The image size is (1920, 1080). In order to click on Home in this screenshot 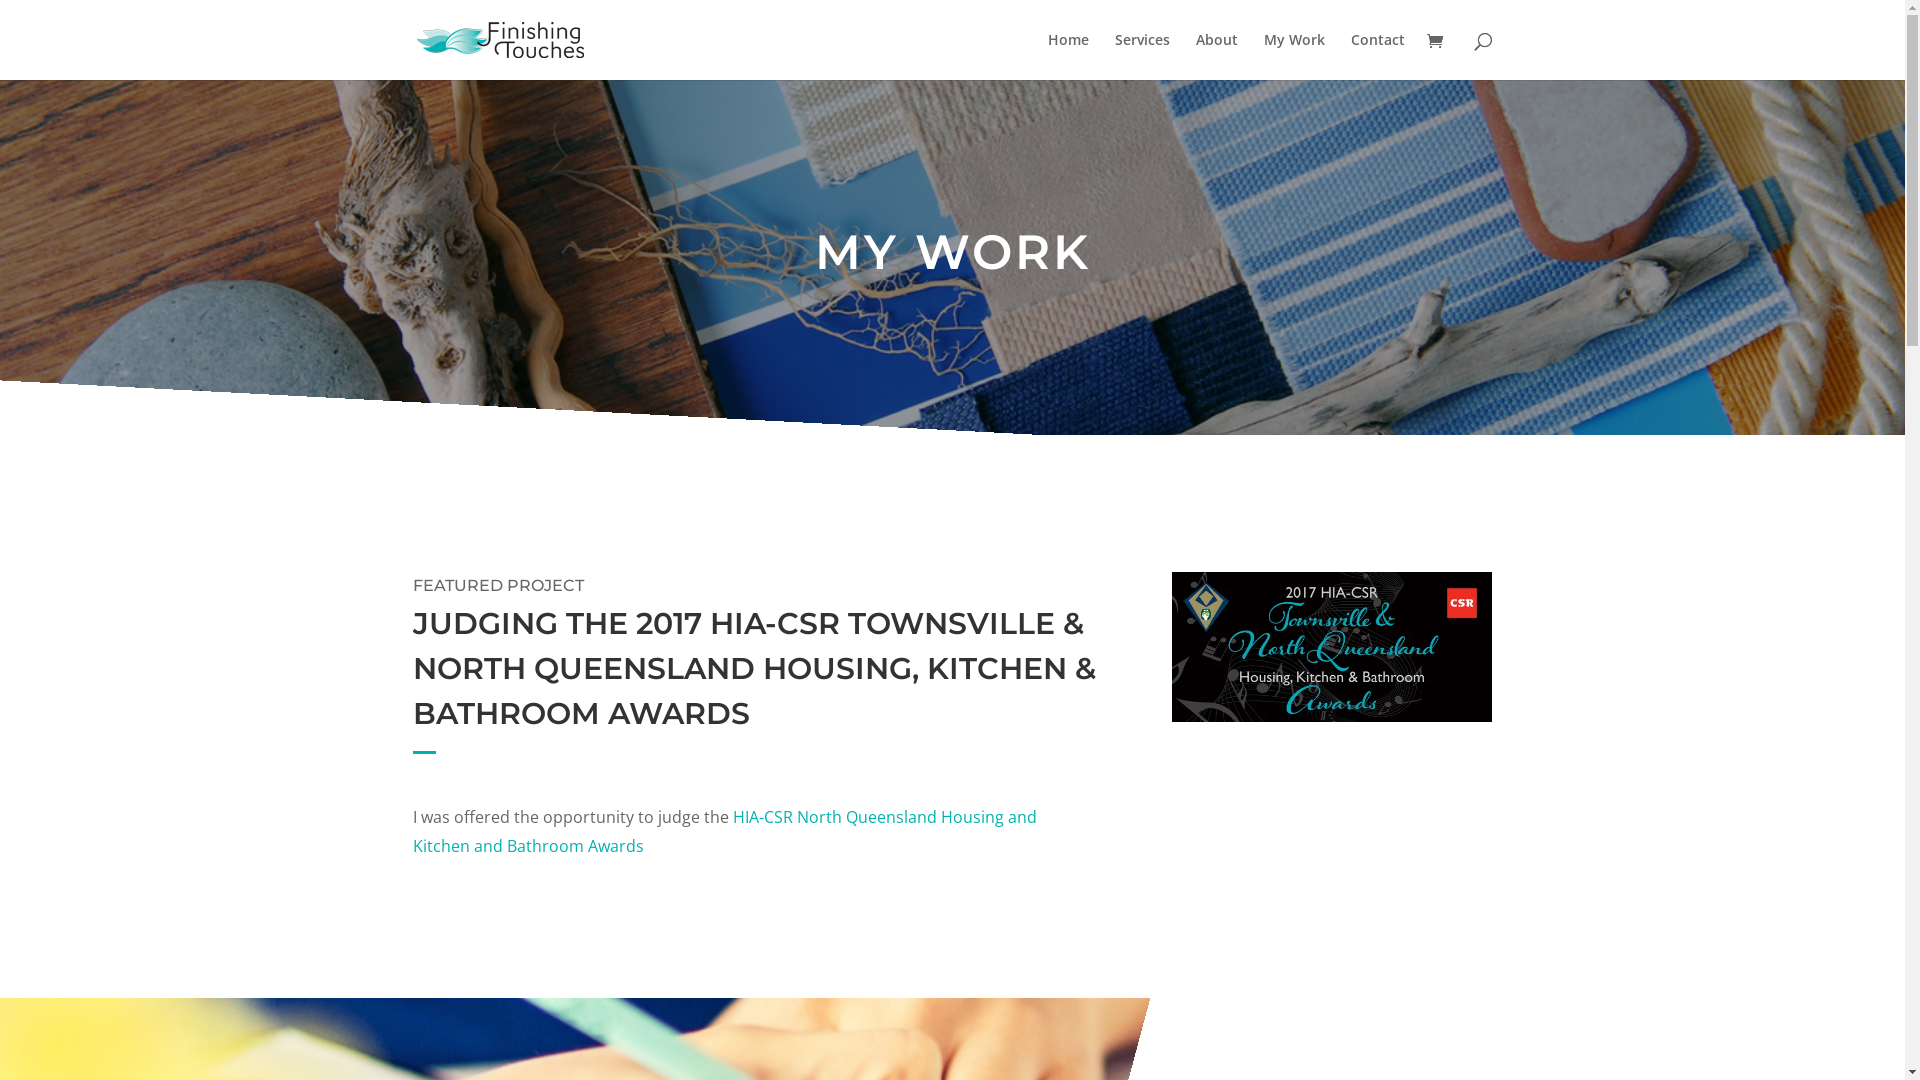, I will do `click(1068, 56)`.